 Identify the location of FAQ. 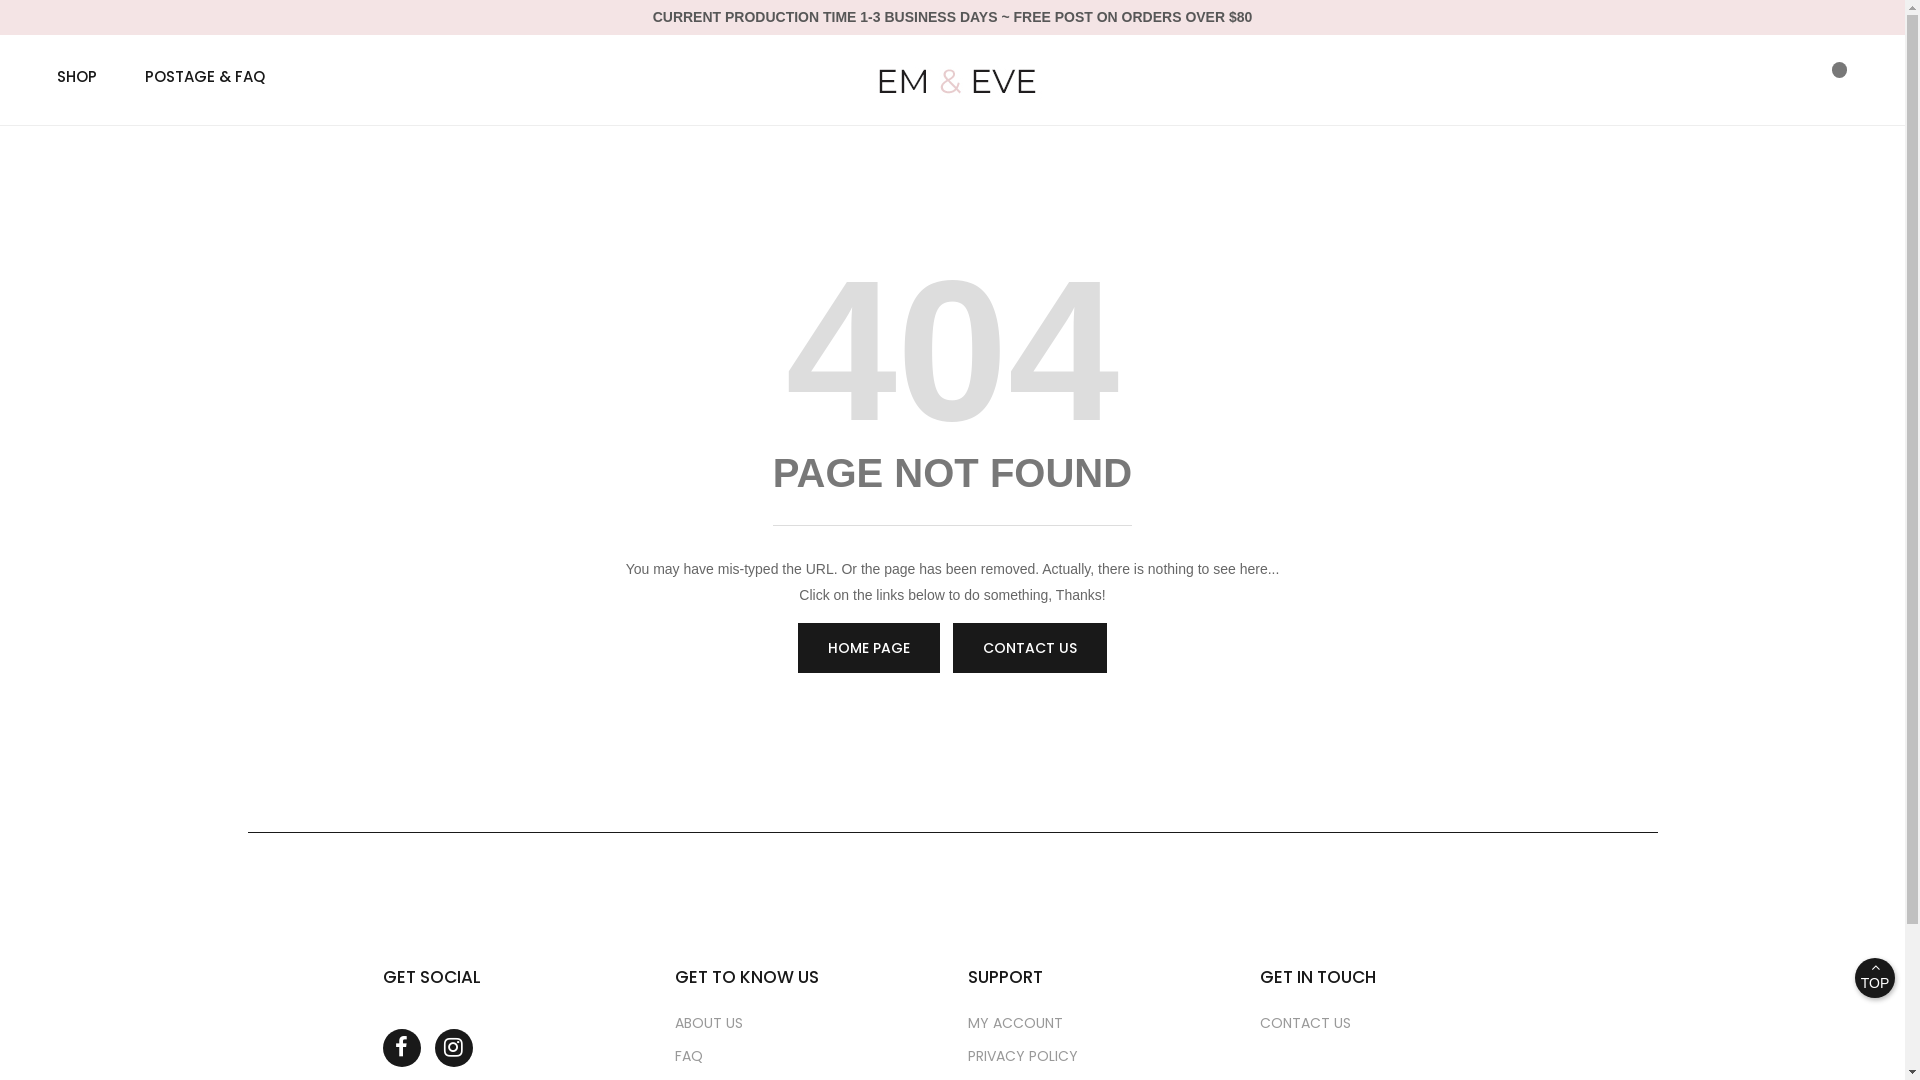
(689, 1056).